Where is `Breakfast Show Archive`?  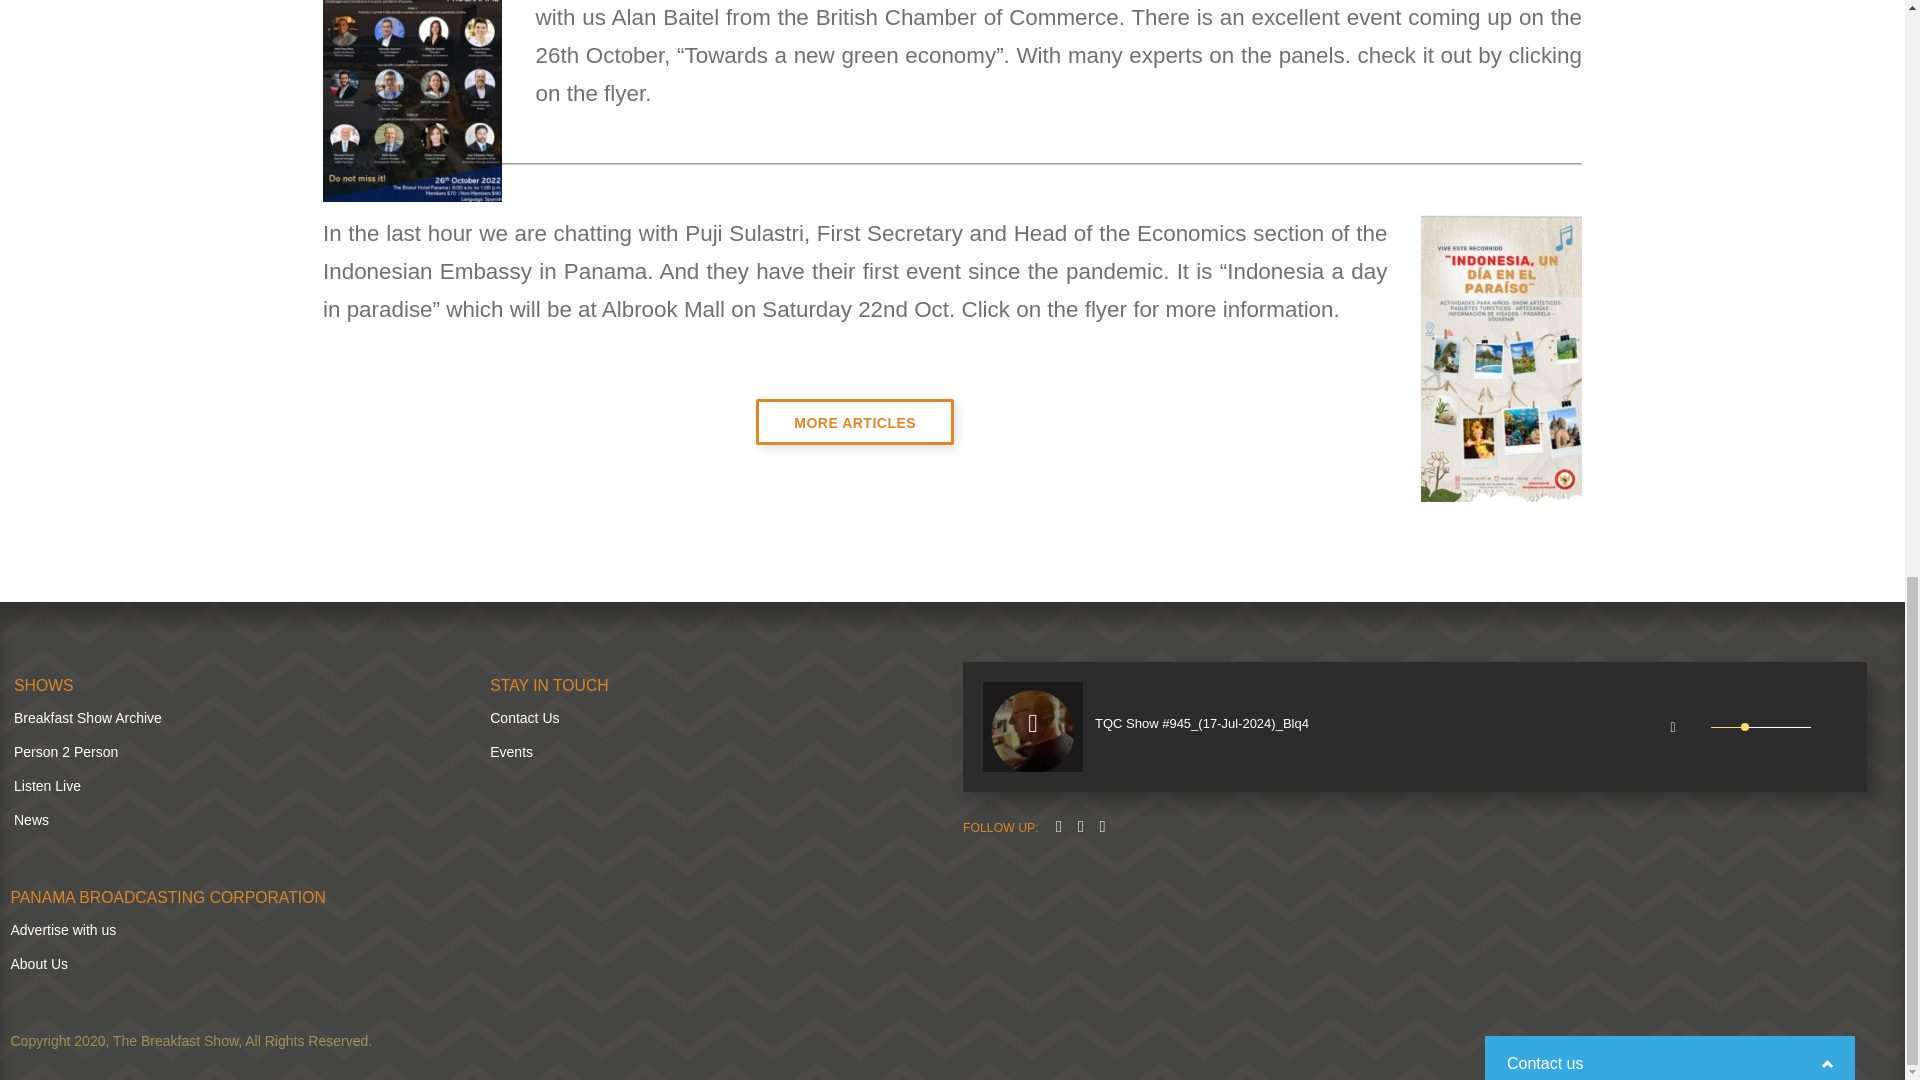 Breakfast Show Archive is located at coordinates (87, 717).